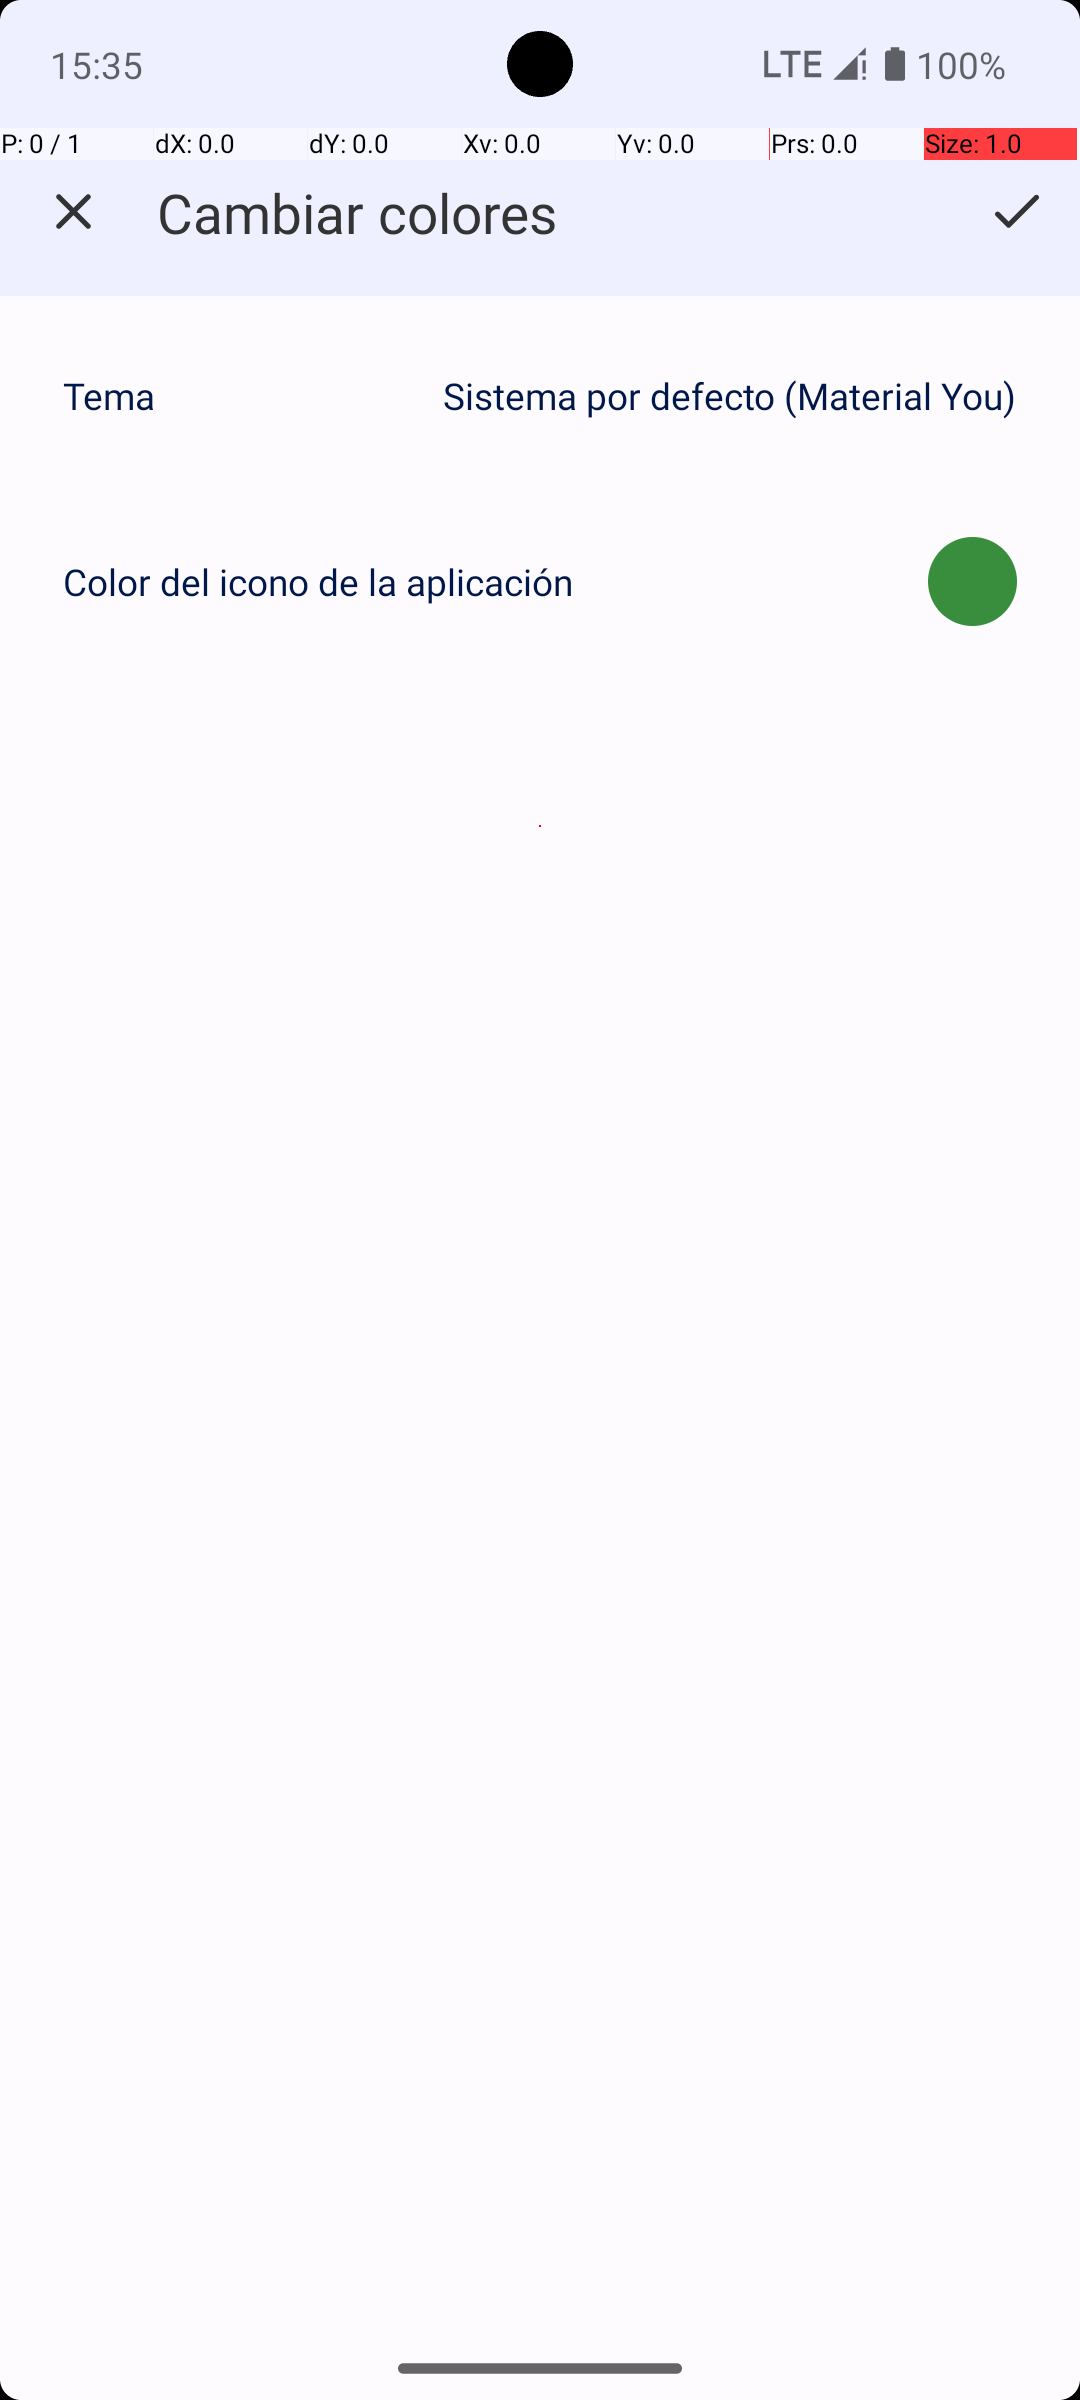  Describe the element at coordinates (74, 212) in the screenshot. I see `Cerrar` at that location.